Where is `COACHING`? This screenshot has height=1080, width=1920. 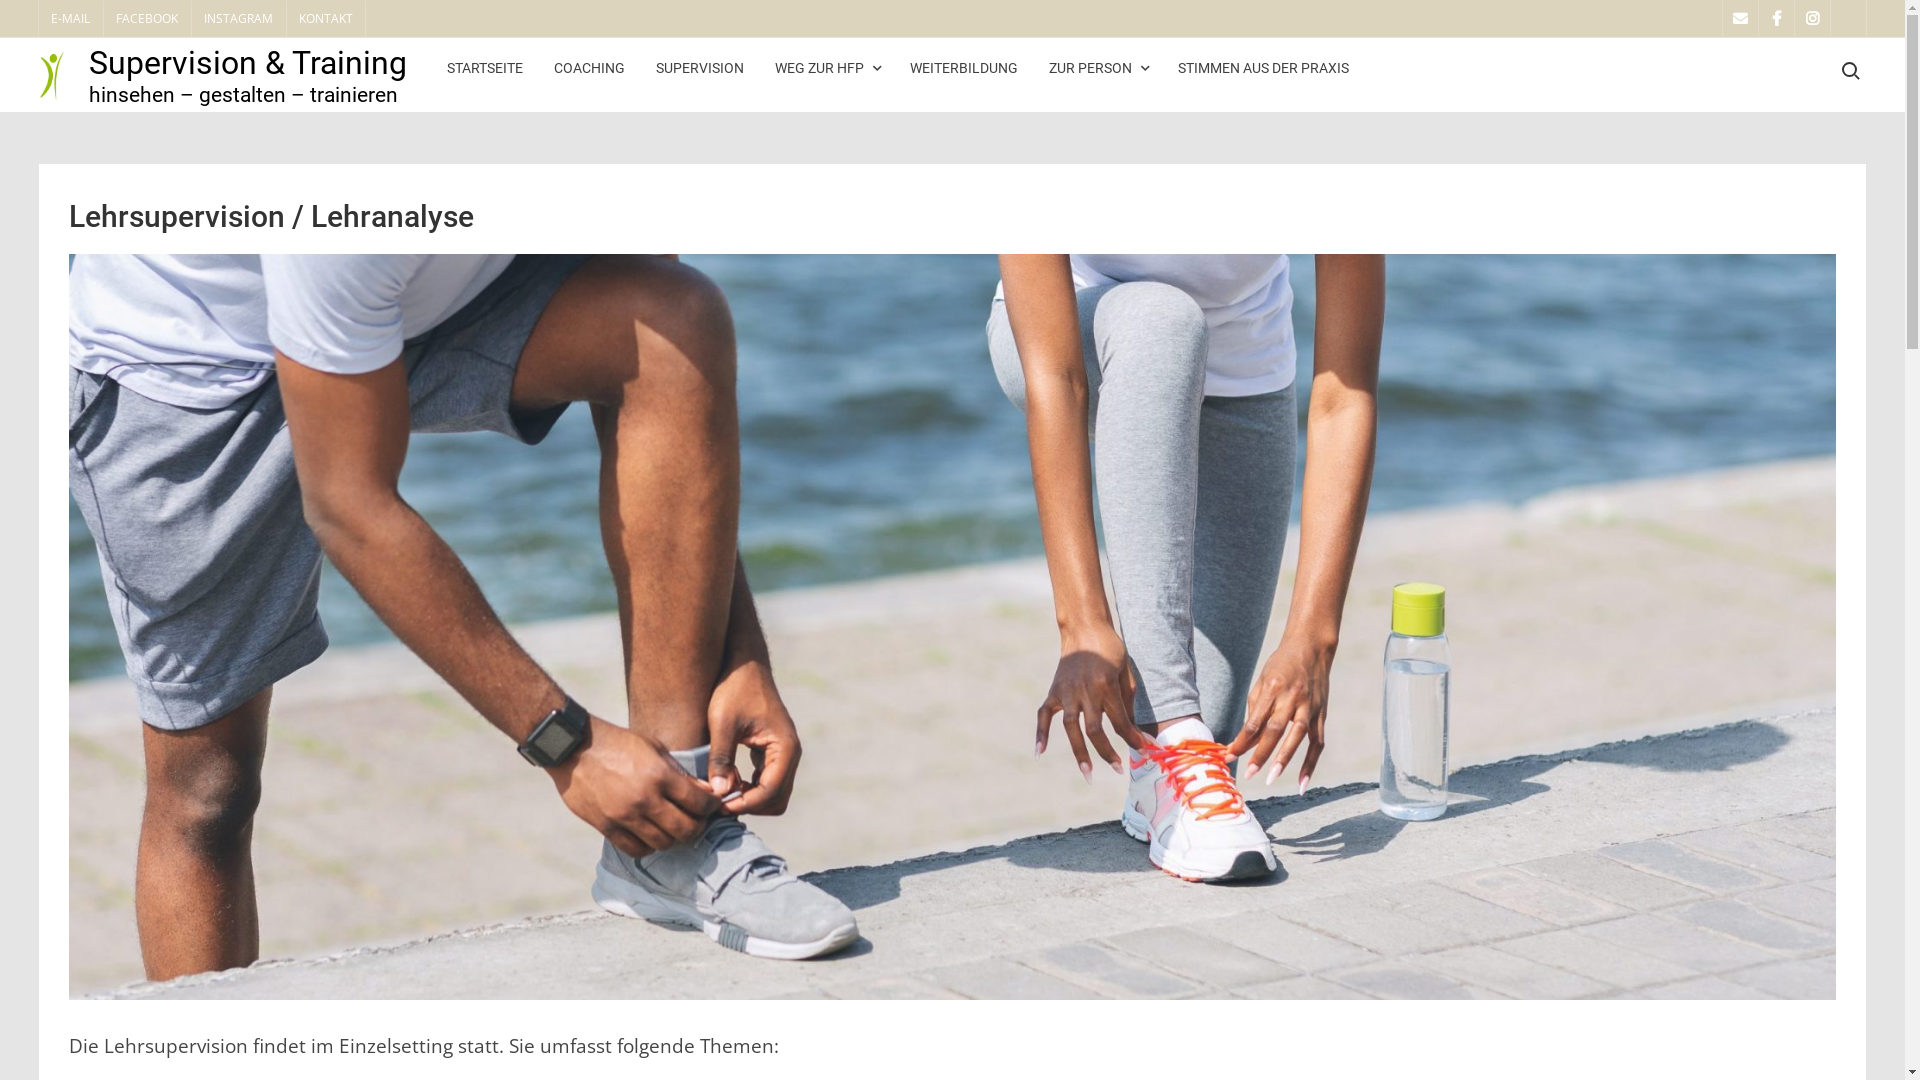
COACHING is located at coordinates (590, 68).